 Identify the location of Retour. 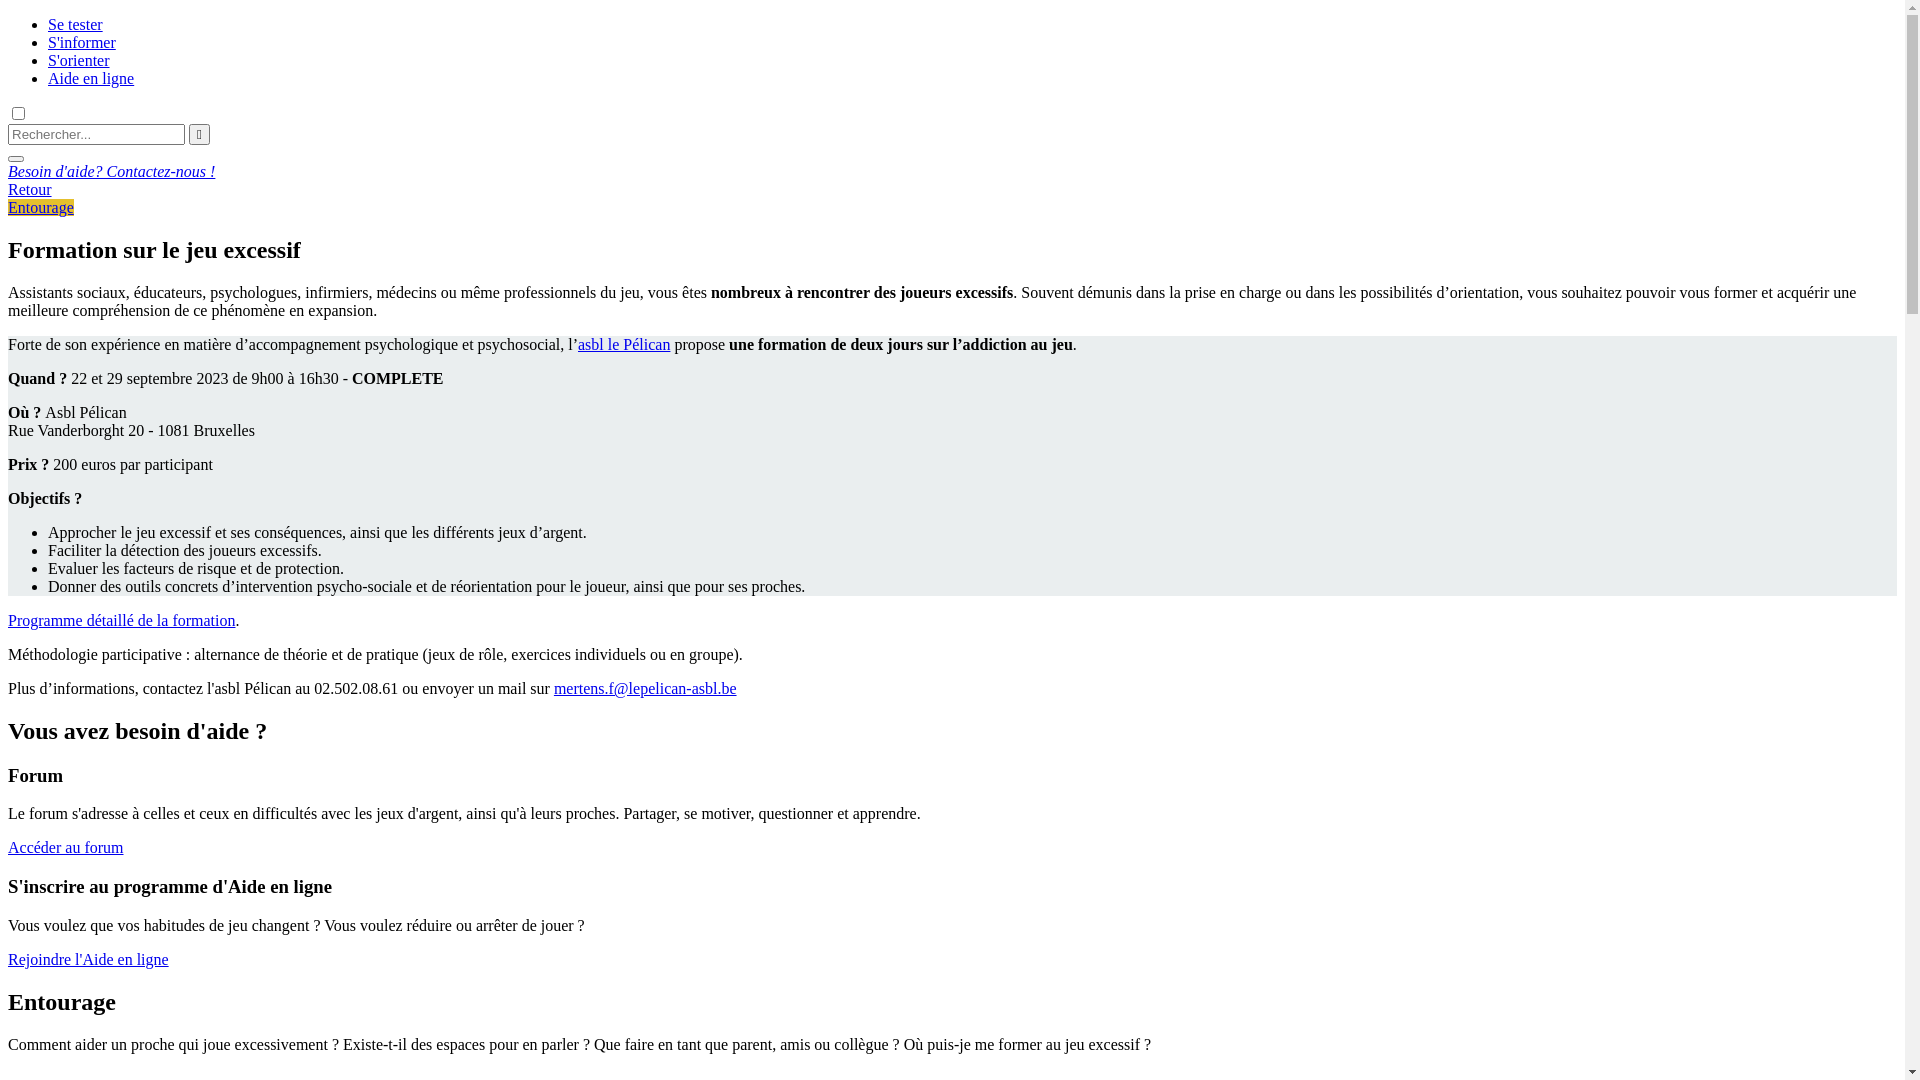
(30, 190).